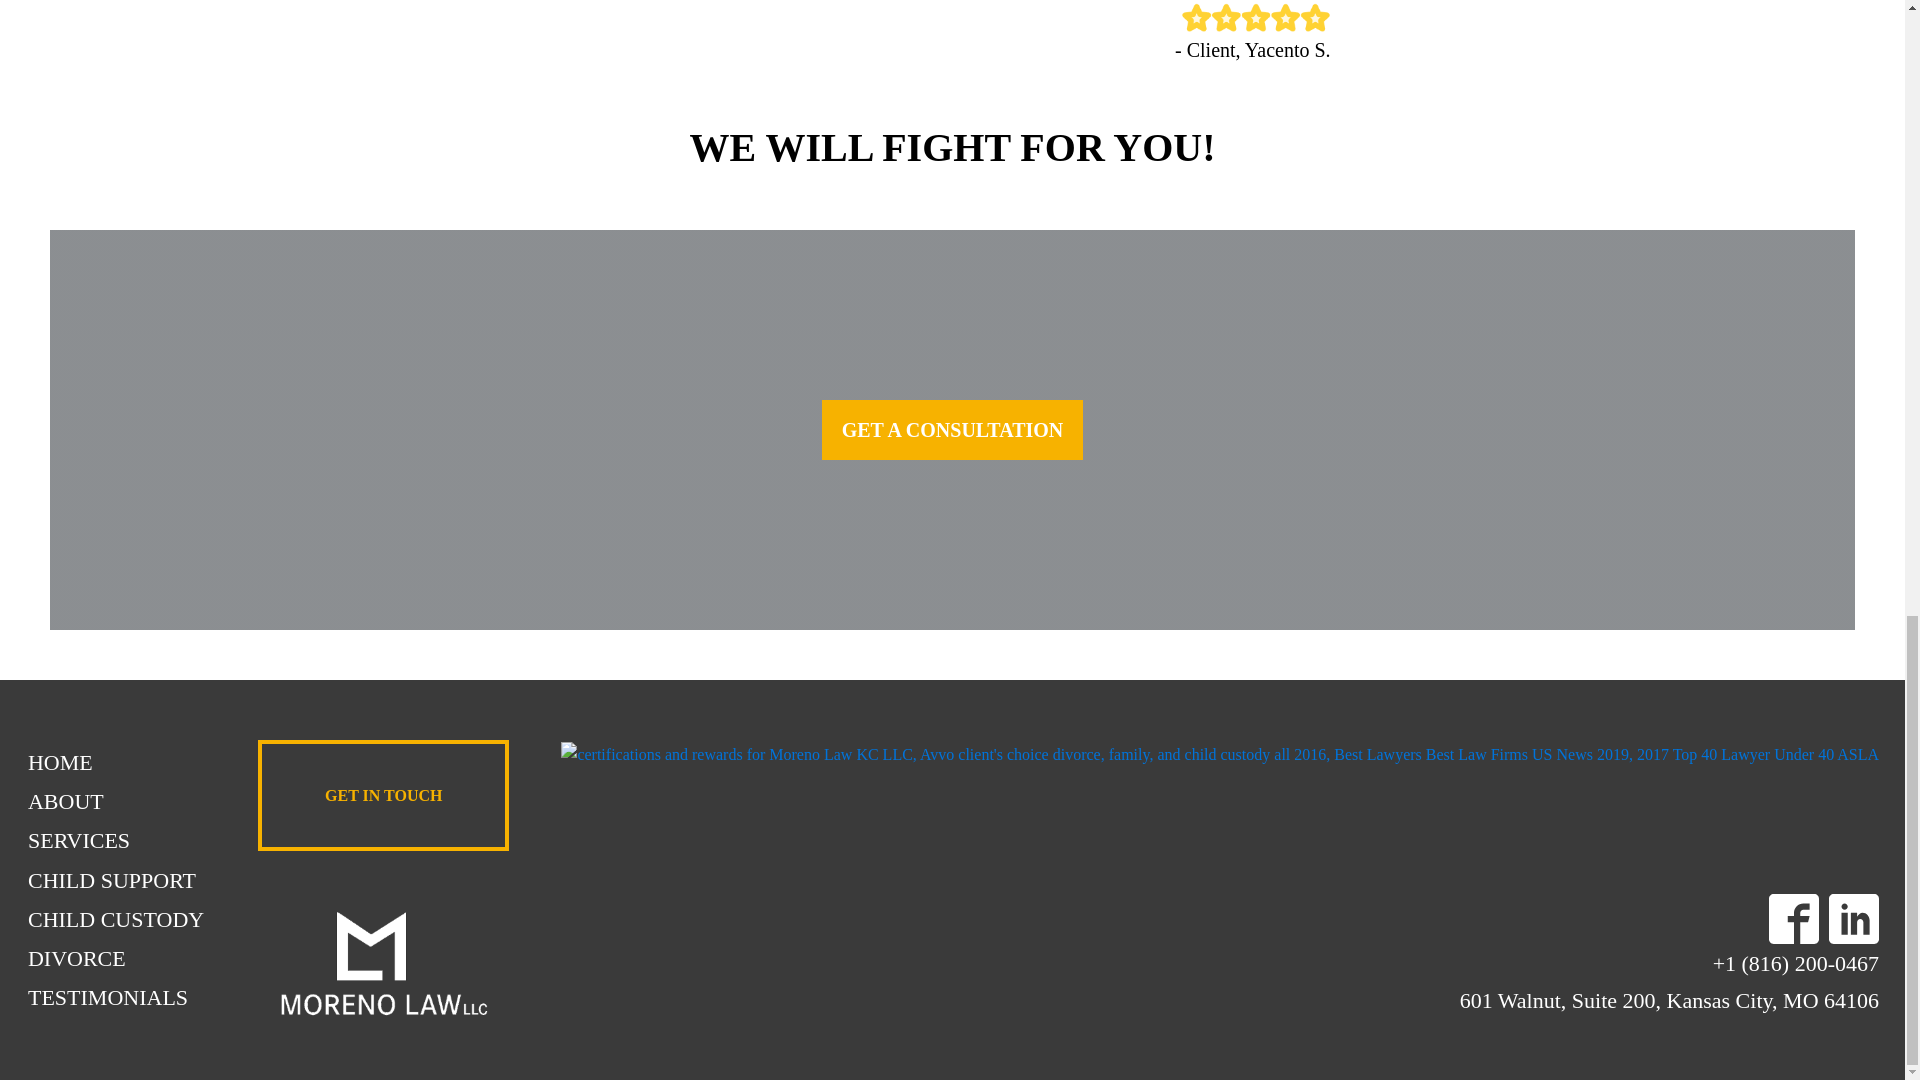 The width and height of the screenshot is (1920, 1080). What do you see at coordinates (116, 762) in the screenshot?
I see `HOME` at bounding box center [116, 762].